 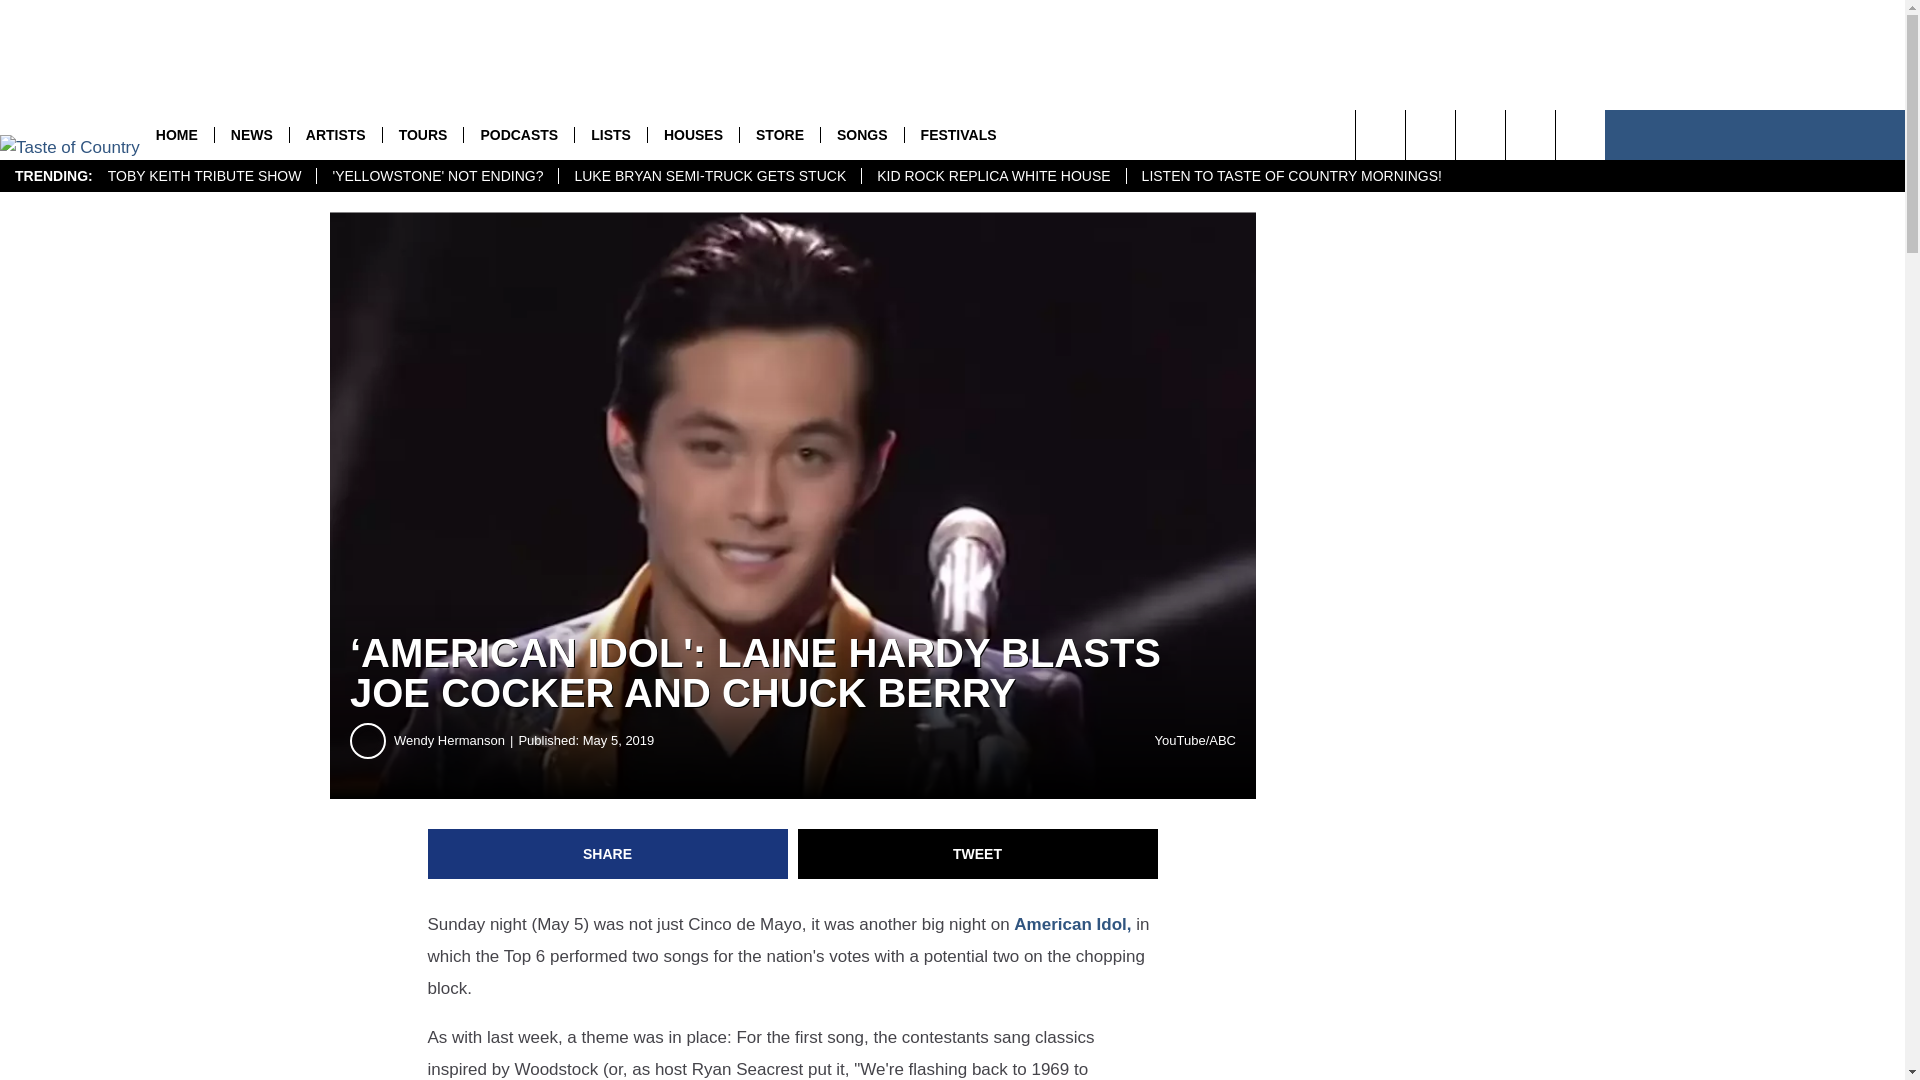 I want to click on ARTISTS, so click(x=336, y=134).